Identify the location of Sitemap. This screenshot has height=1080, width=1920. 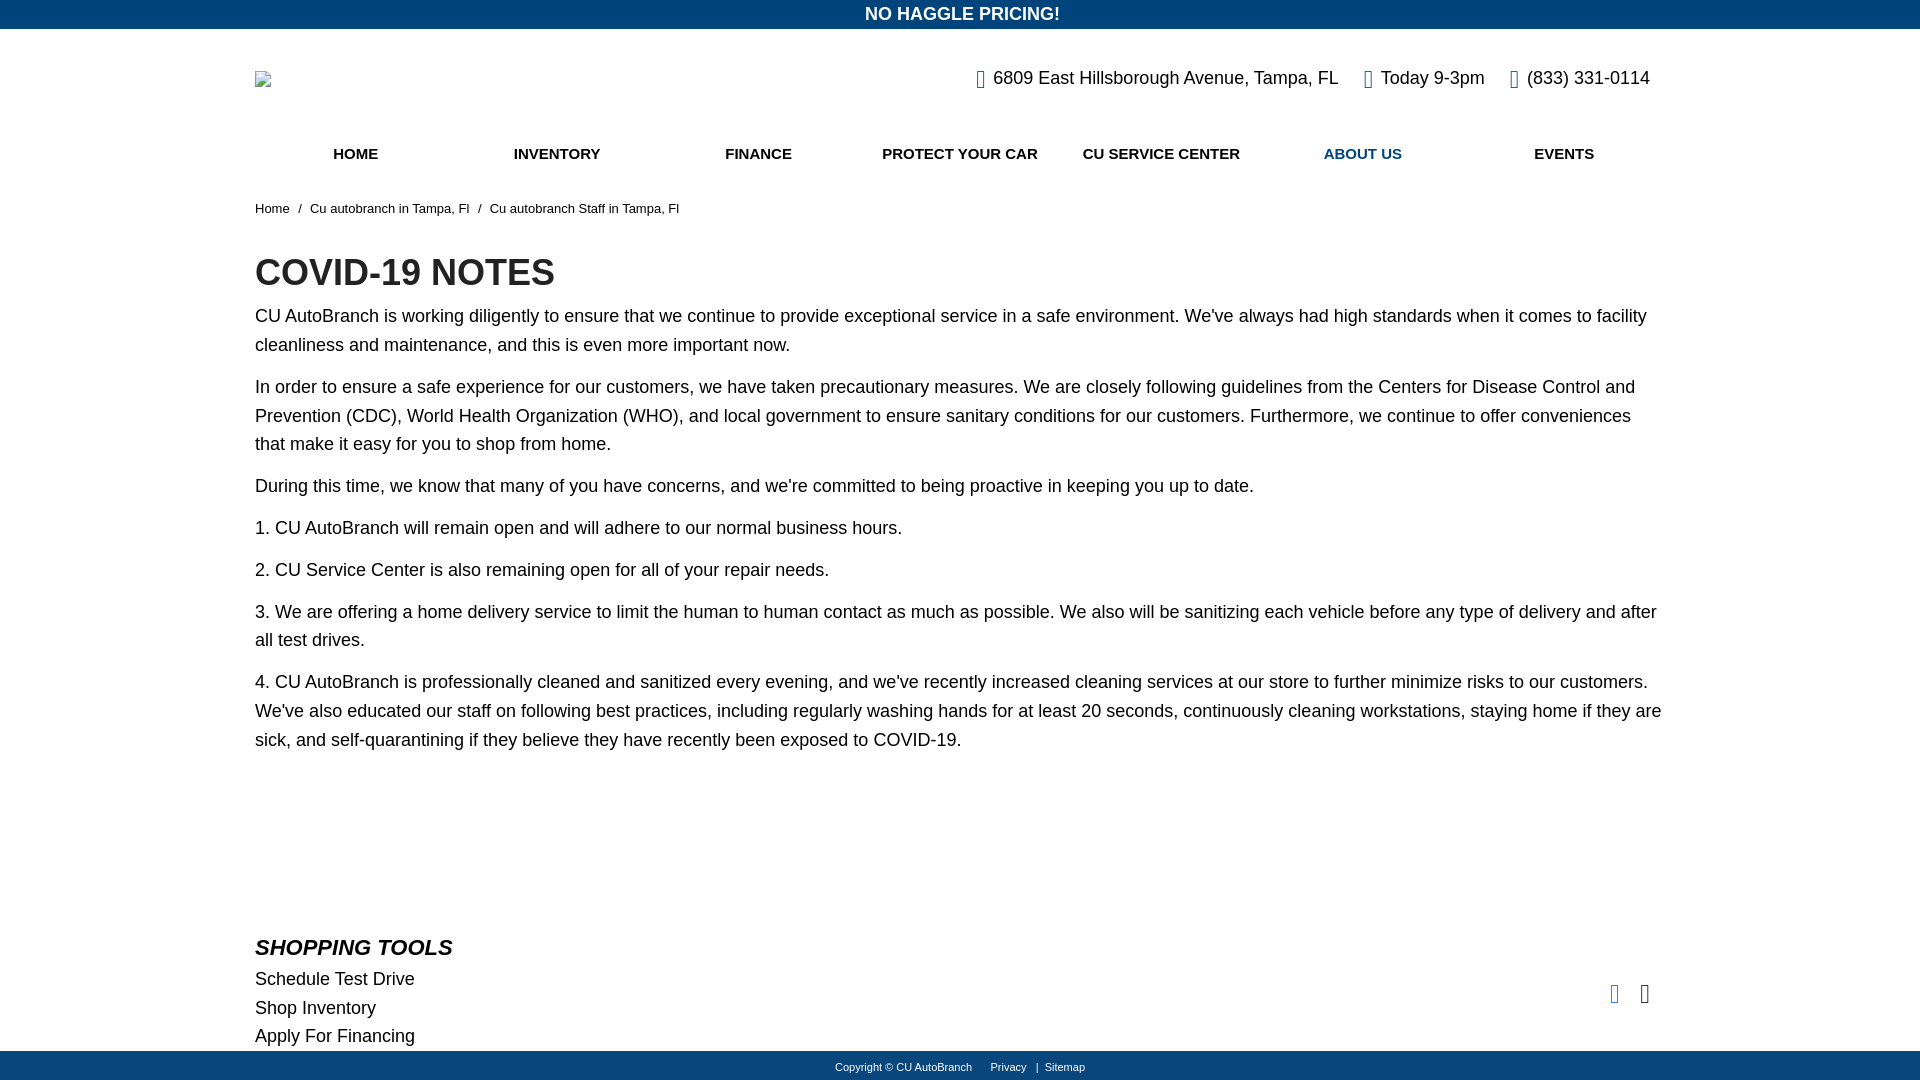
(1064, 1066).